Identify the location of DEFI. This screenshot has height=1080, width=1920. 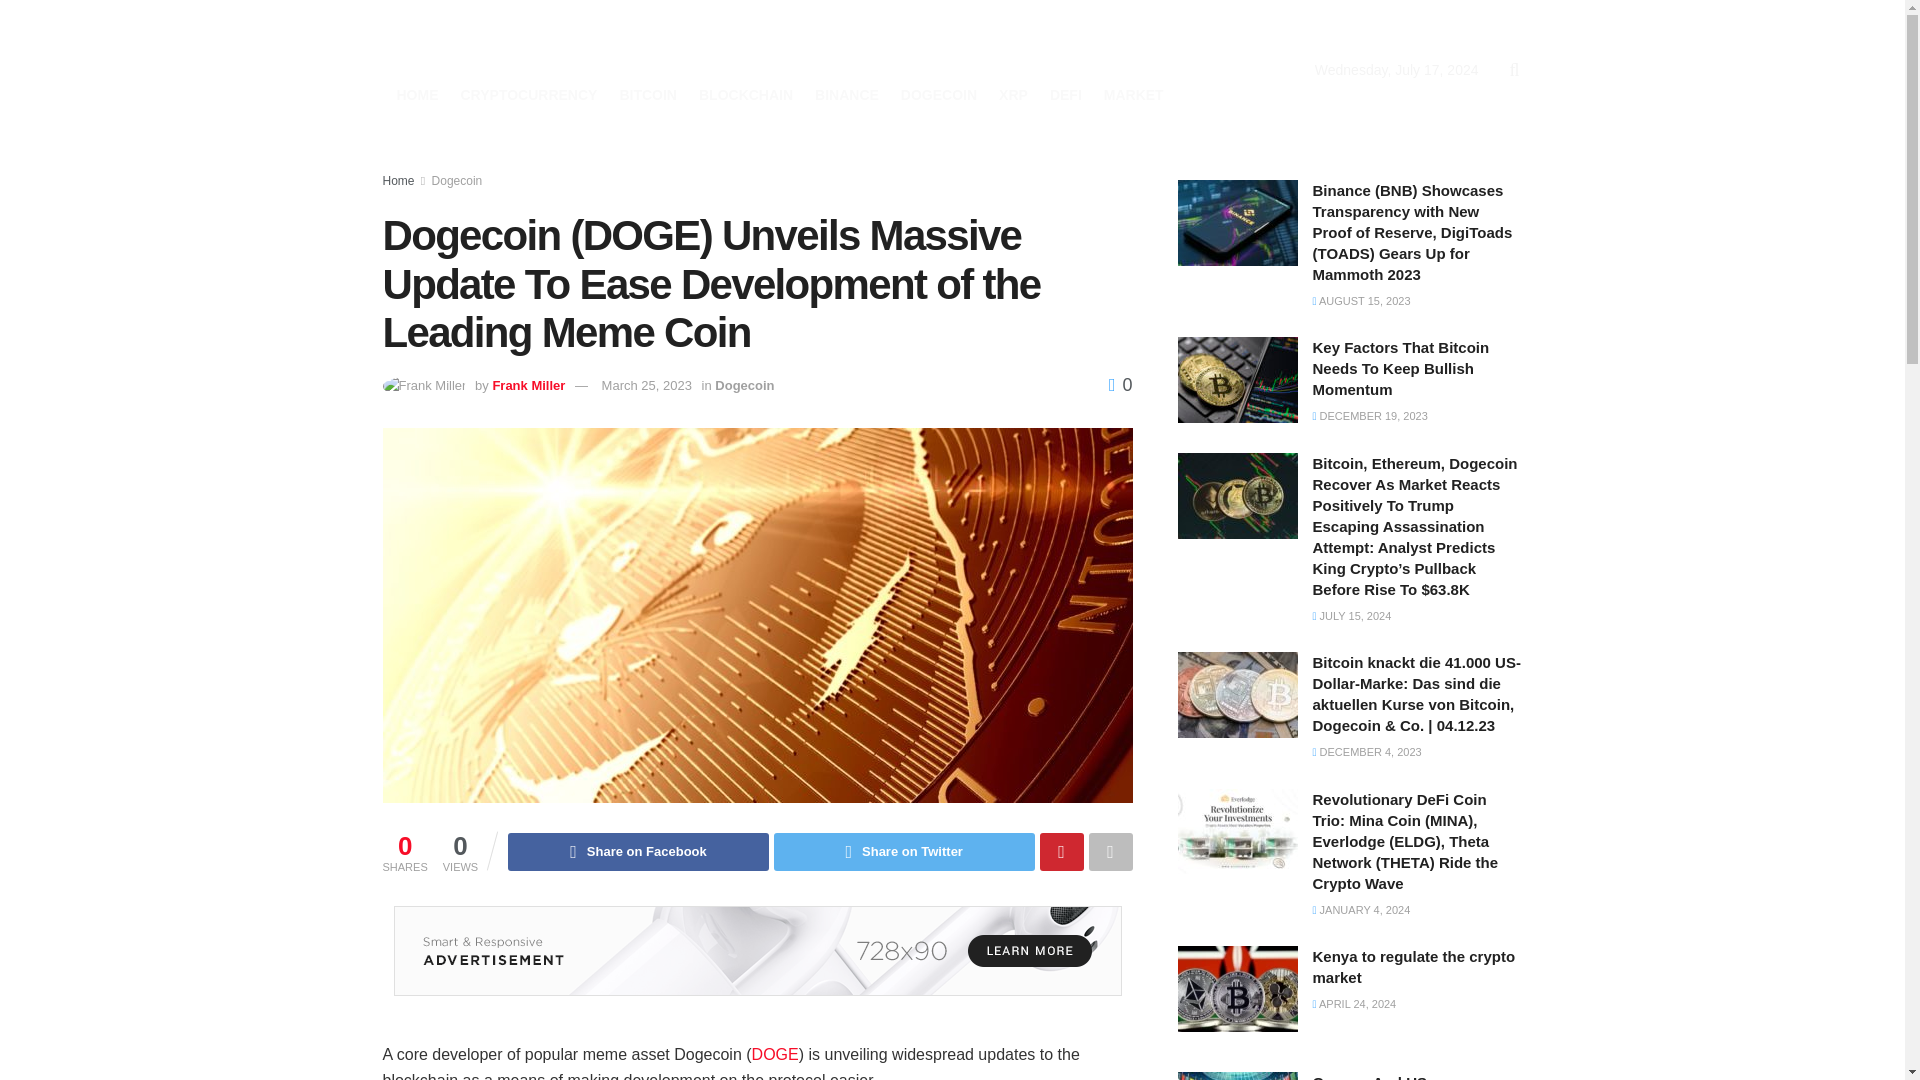
(1066, 95).